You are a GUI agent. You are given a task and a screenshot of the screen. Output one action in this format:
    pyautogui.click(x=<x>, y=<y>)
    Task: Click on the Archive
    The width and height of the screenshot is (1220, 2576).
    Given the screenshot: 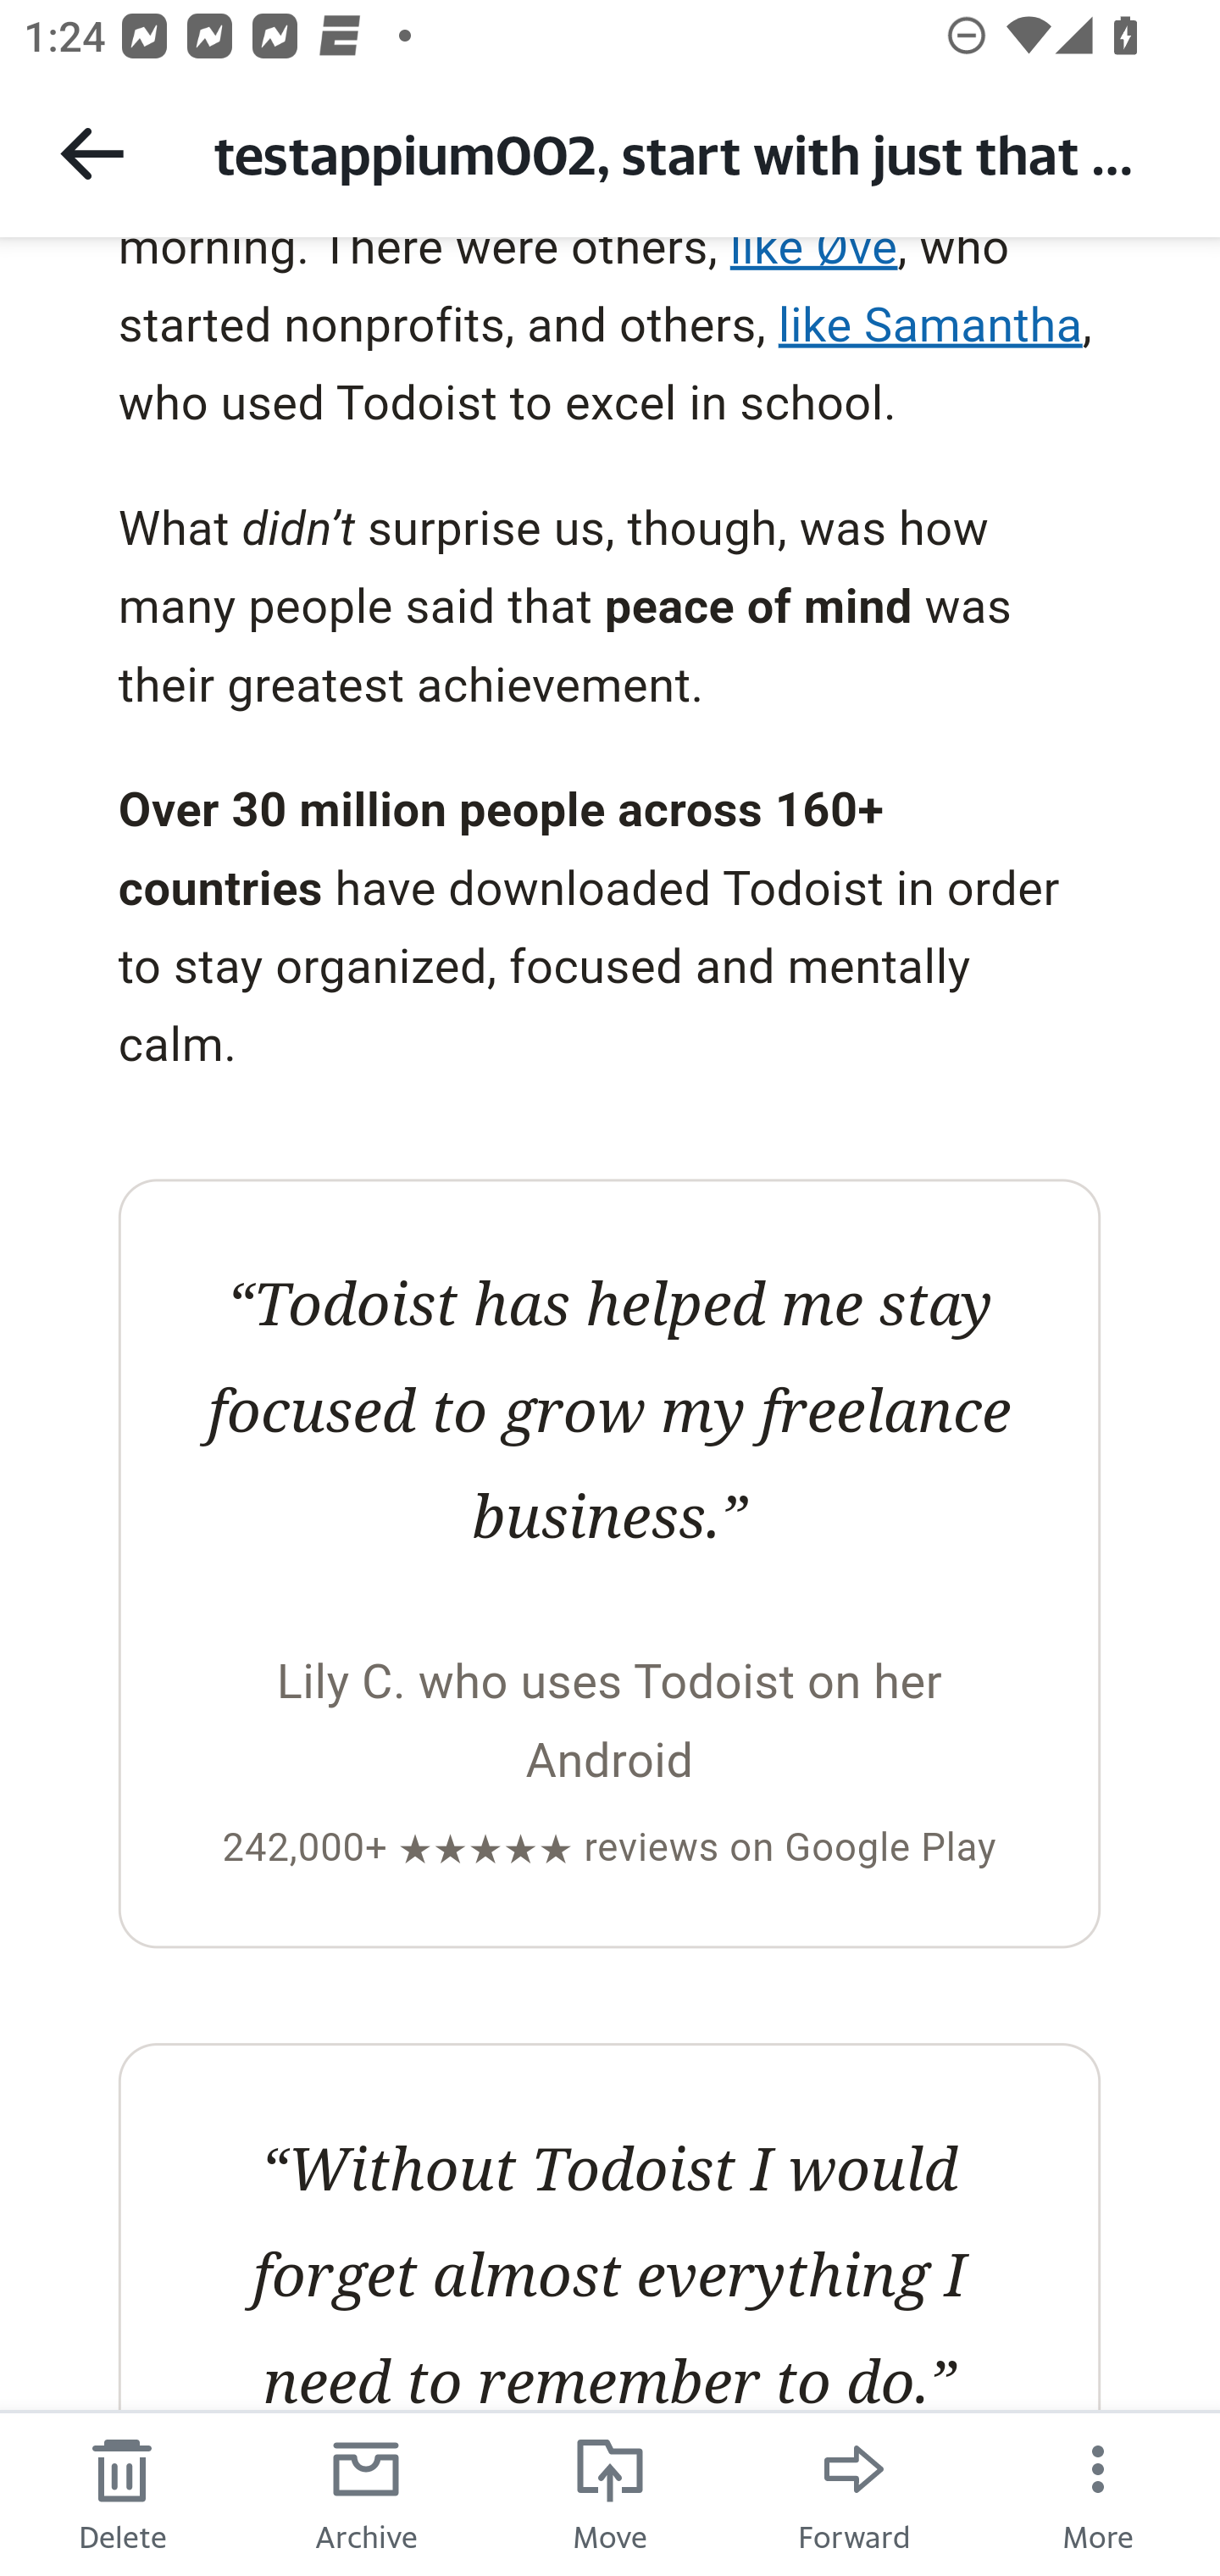 What is the action you would take?
    pyautogui.click(x=366, y=2493)
    